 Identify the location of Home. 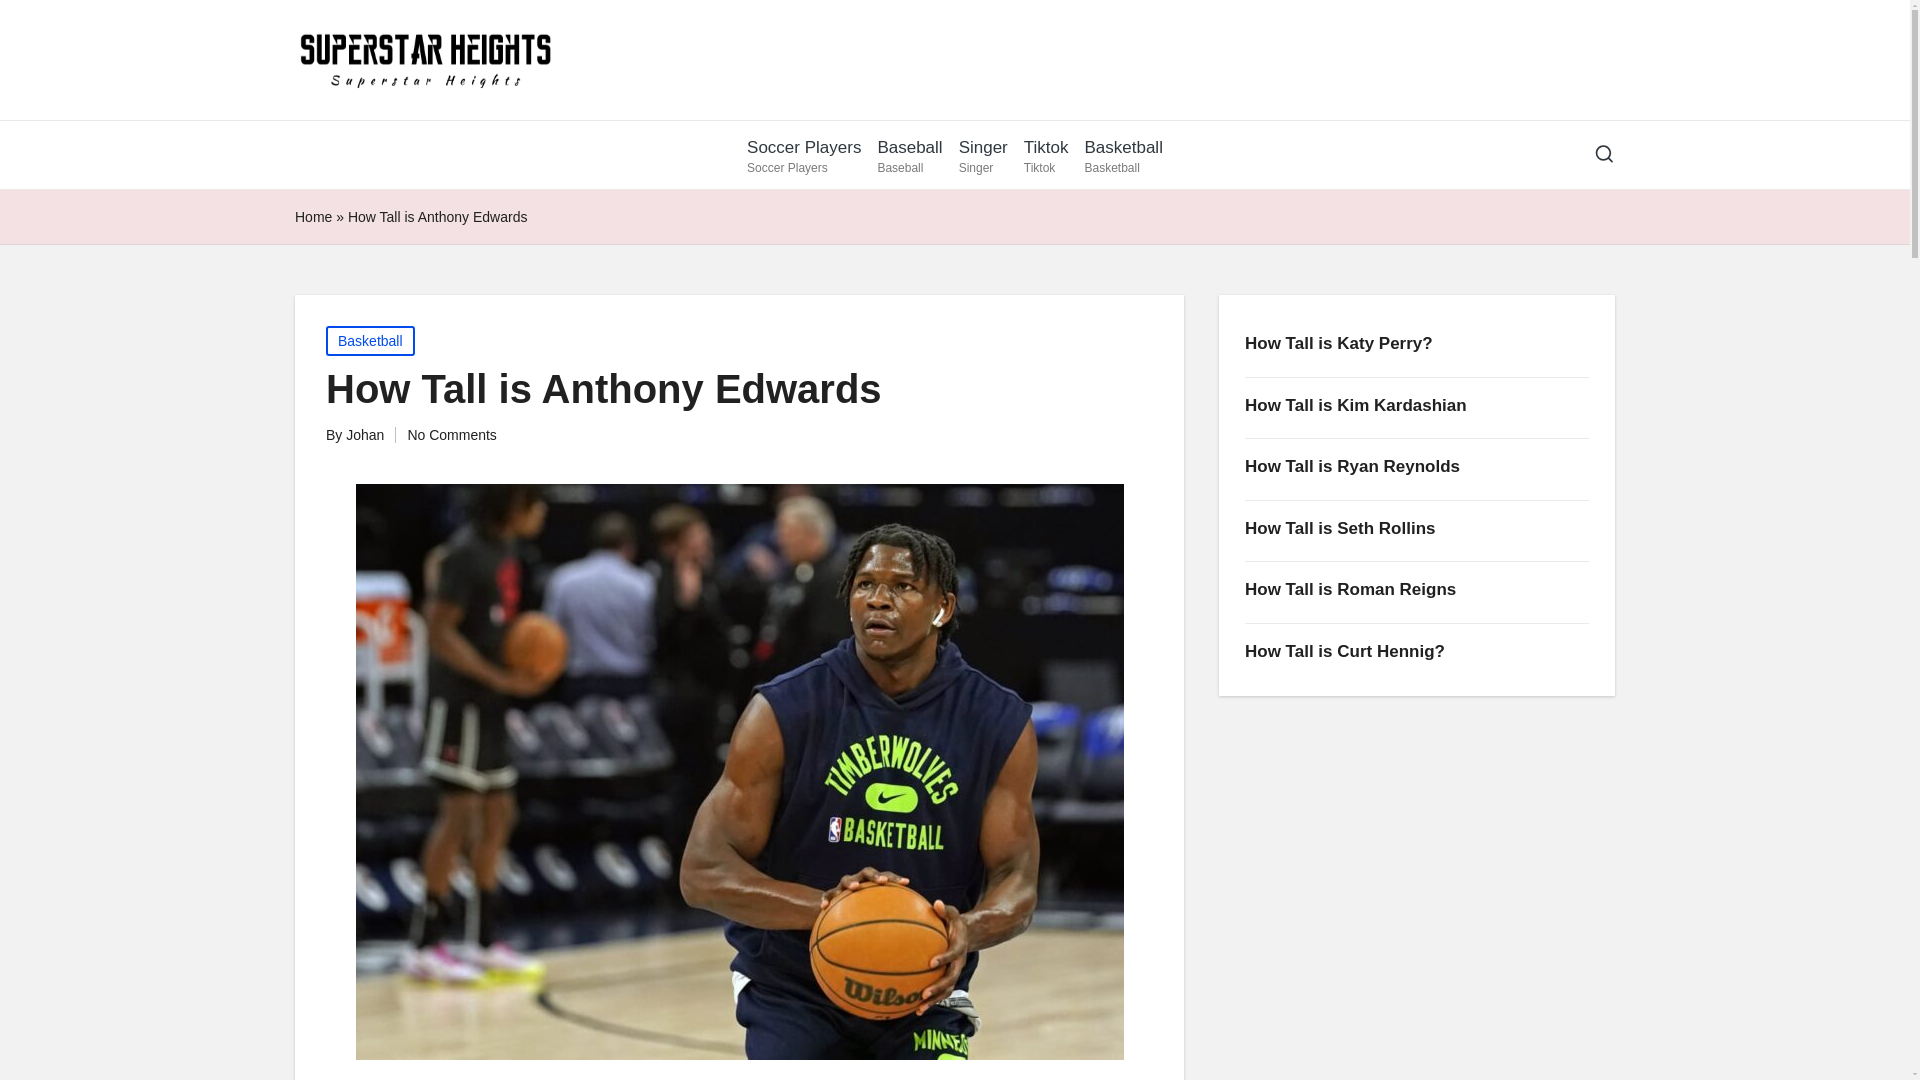
(451, 434).